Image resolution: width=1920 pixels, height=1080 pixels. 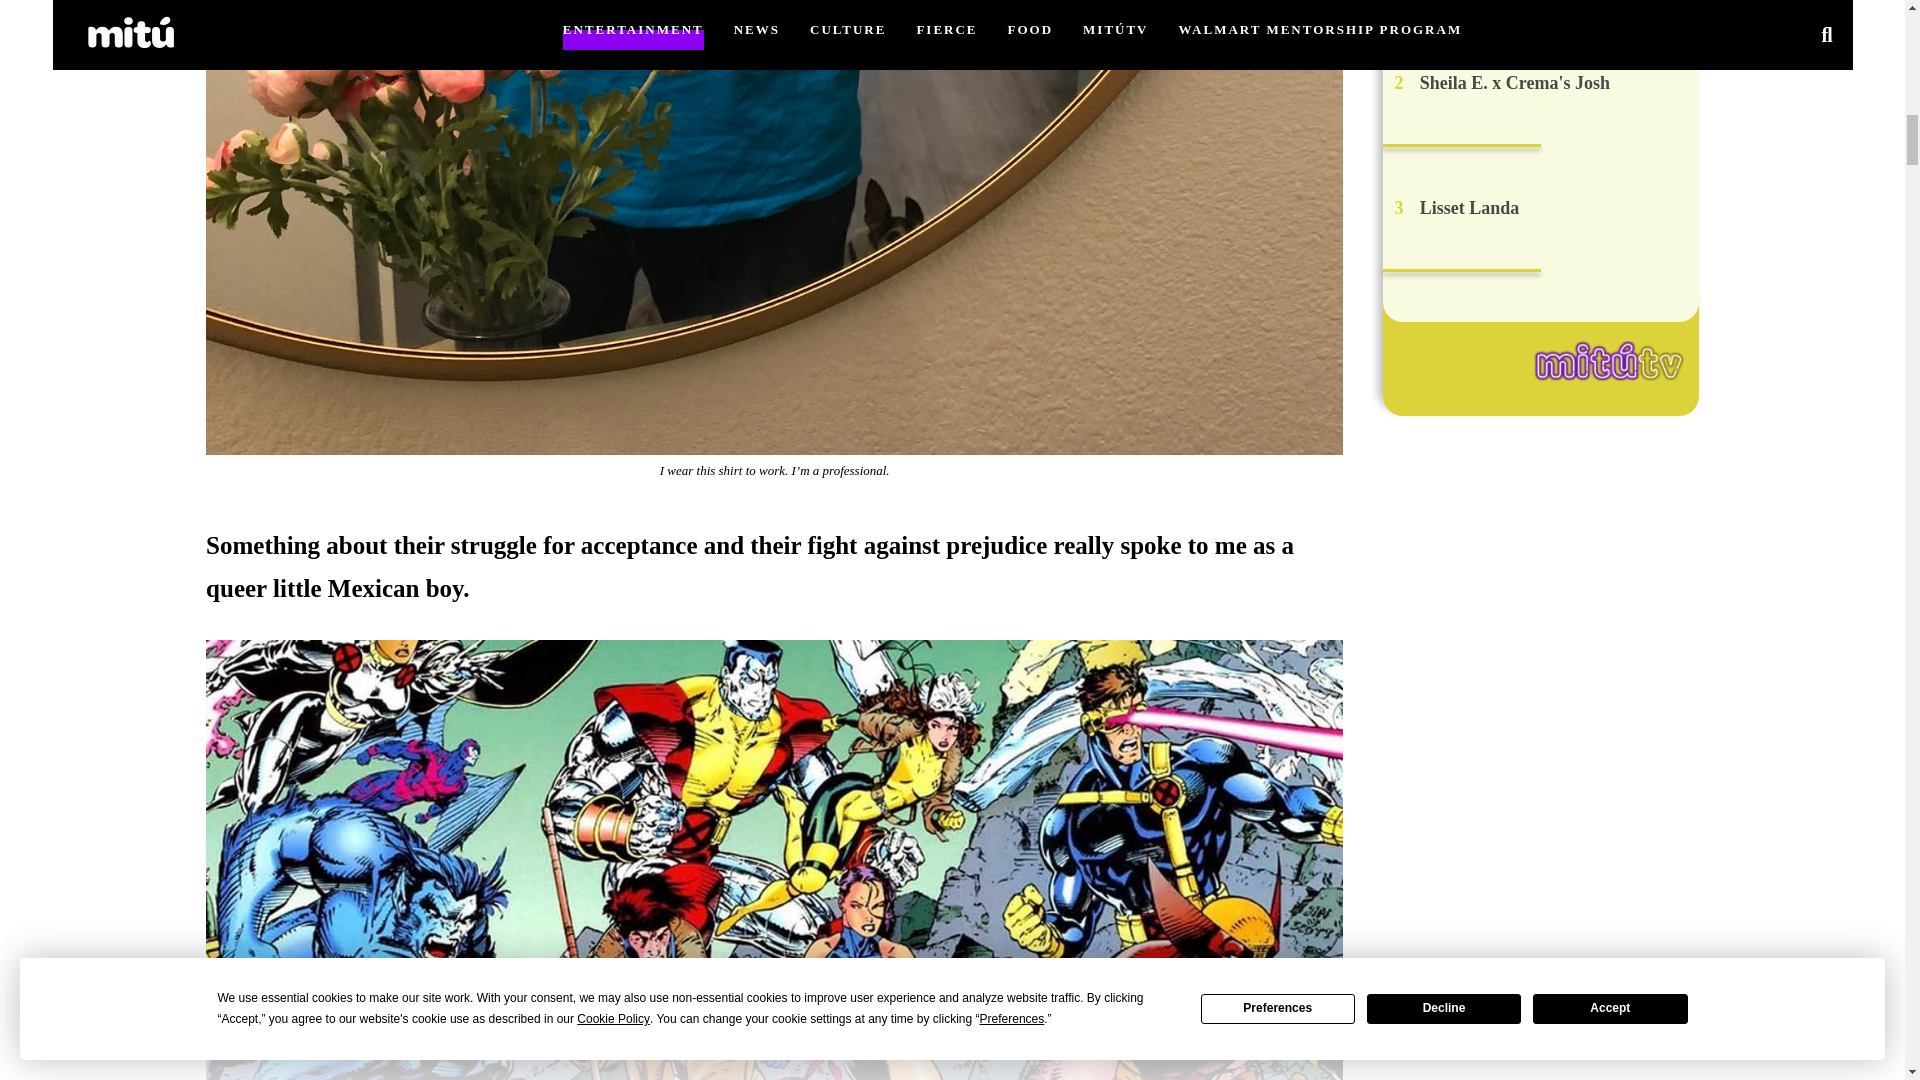 I want to click on Lisset Landa, so click(x=1470, y=208).